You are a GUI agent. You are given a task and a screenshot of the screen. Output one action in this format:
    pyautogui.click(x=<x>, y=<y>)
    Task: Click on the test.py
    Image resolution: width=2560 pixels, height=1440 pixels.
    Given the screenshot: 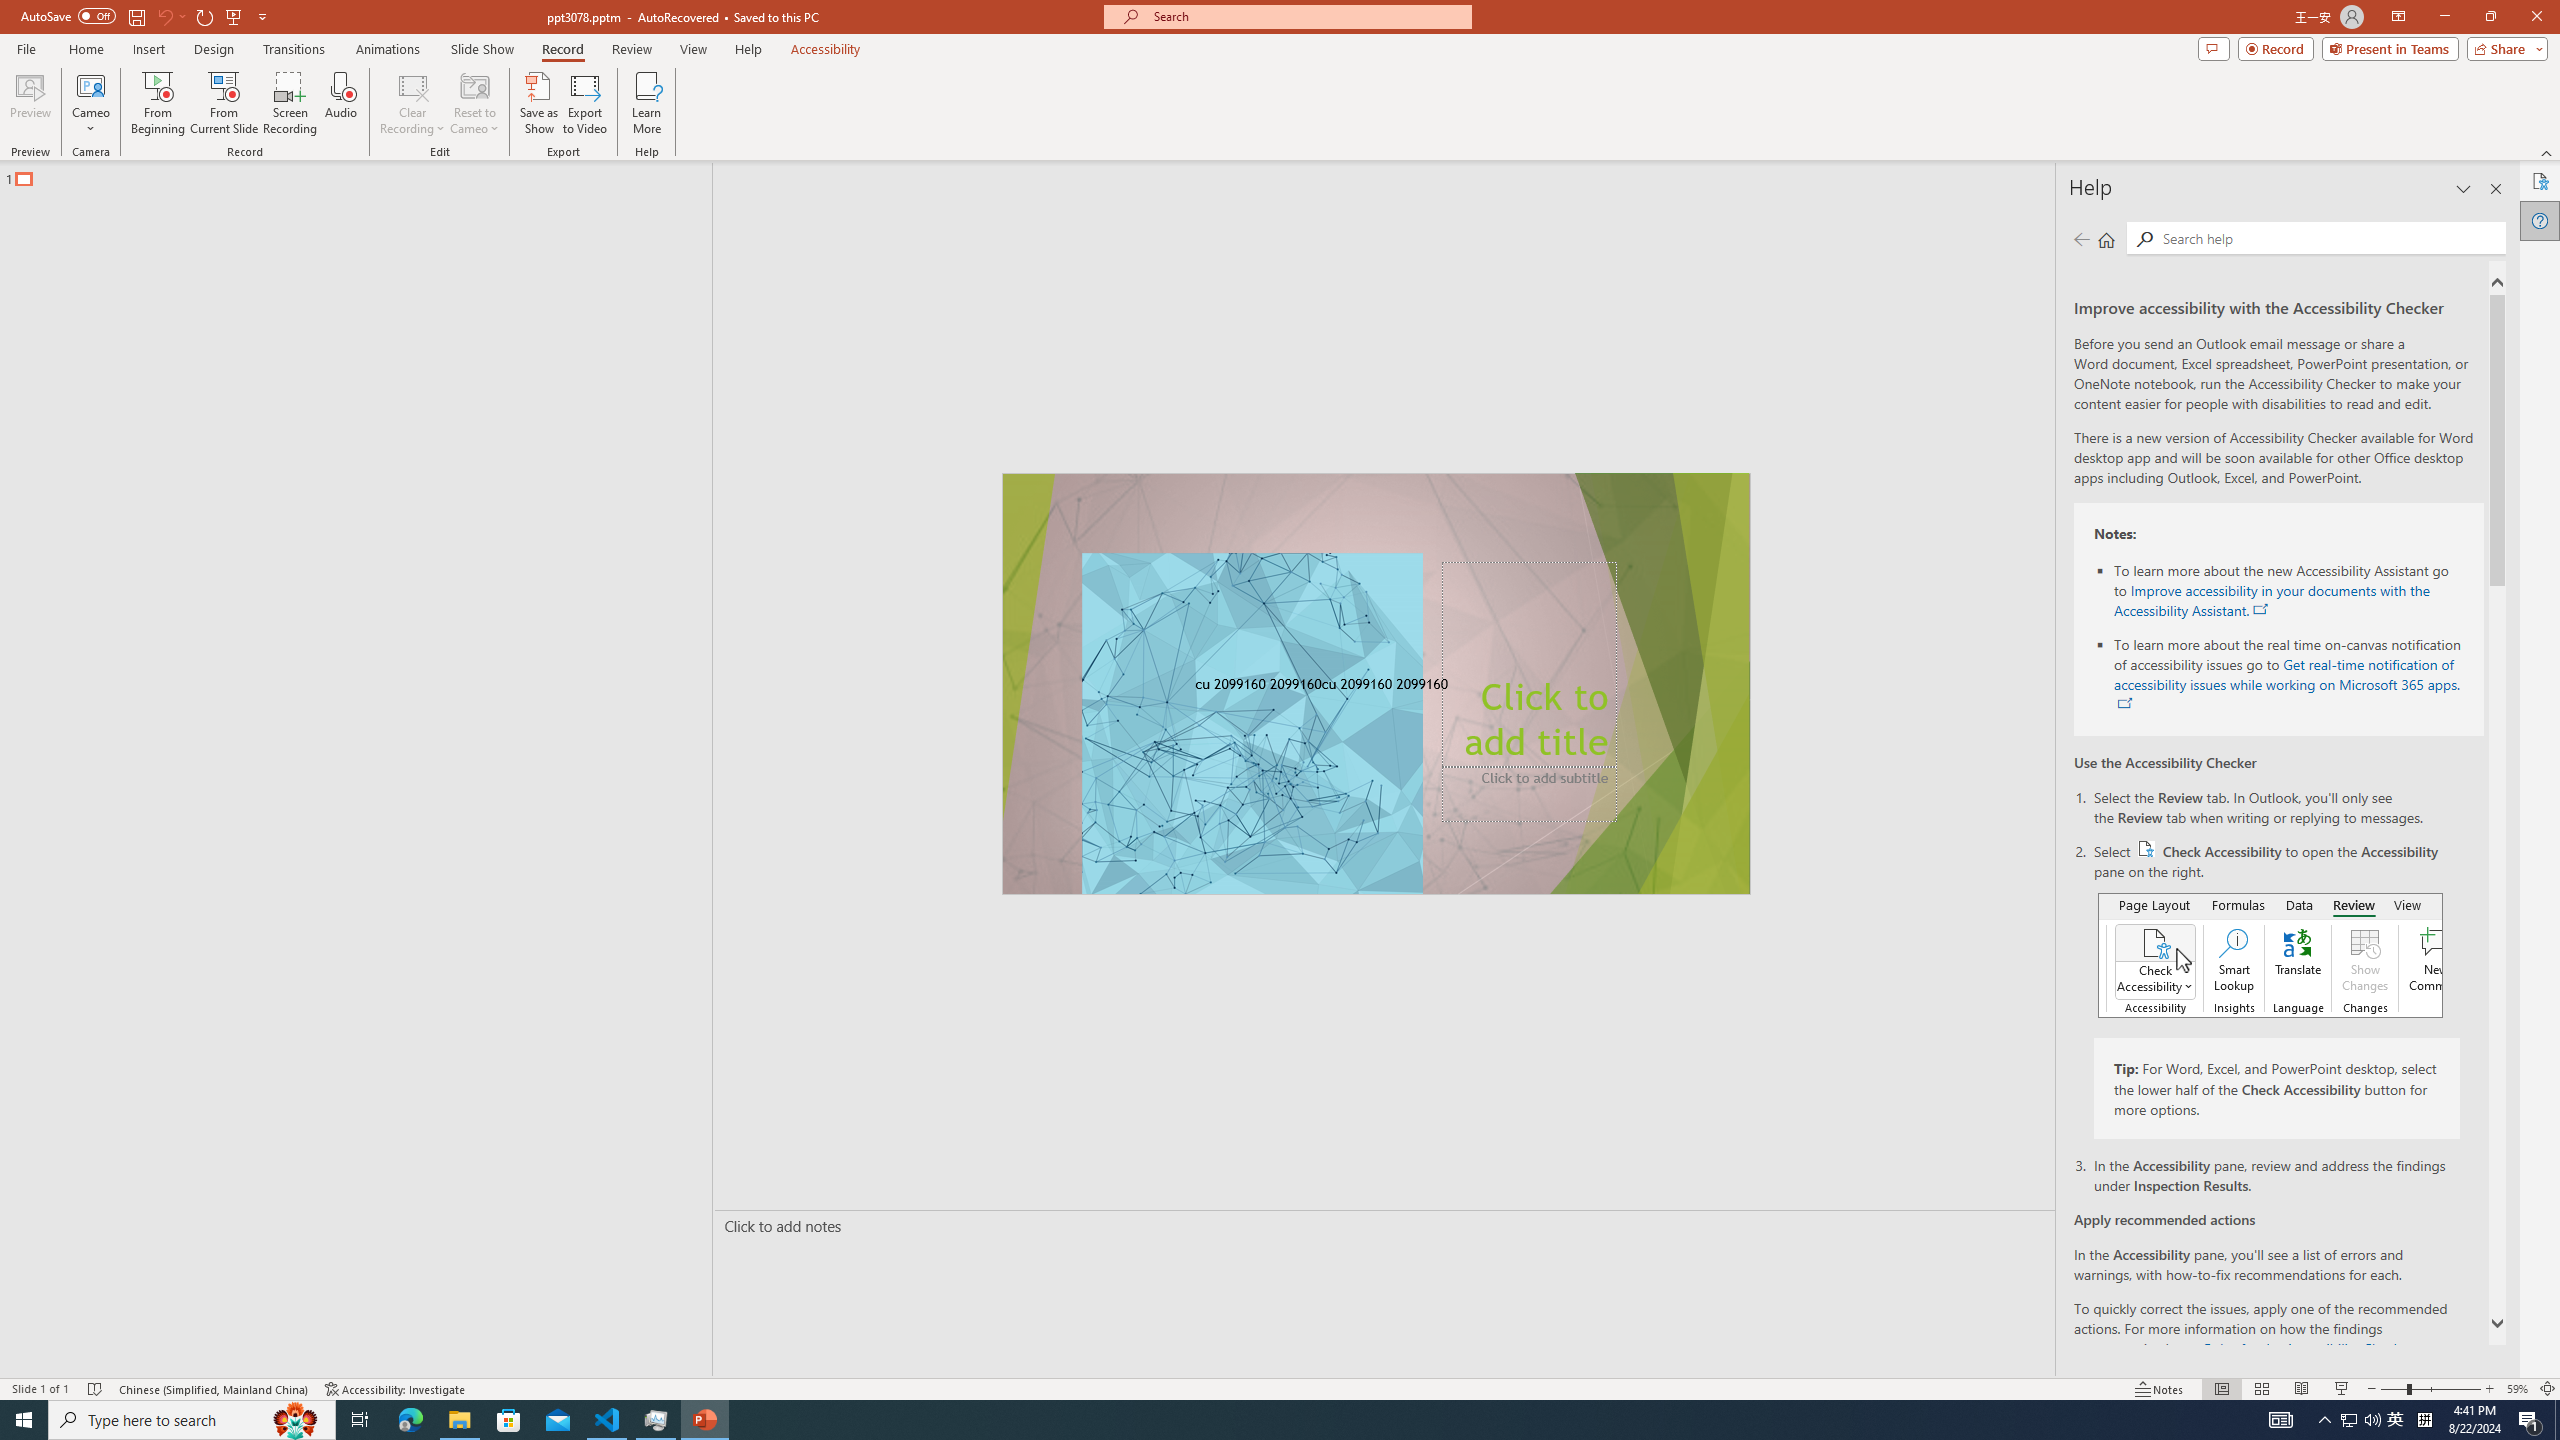 What is the action you would take?
    pyautogui.click(x=288, y=1112)
    